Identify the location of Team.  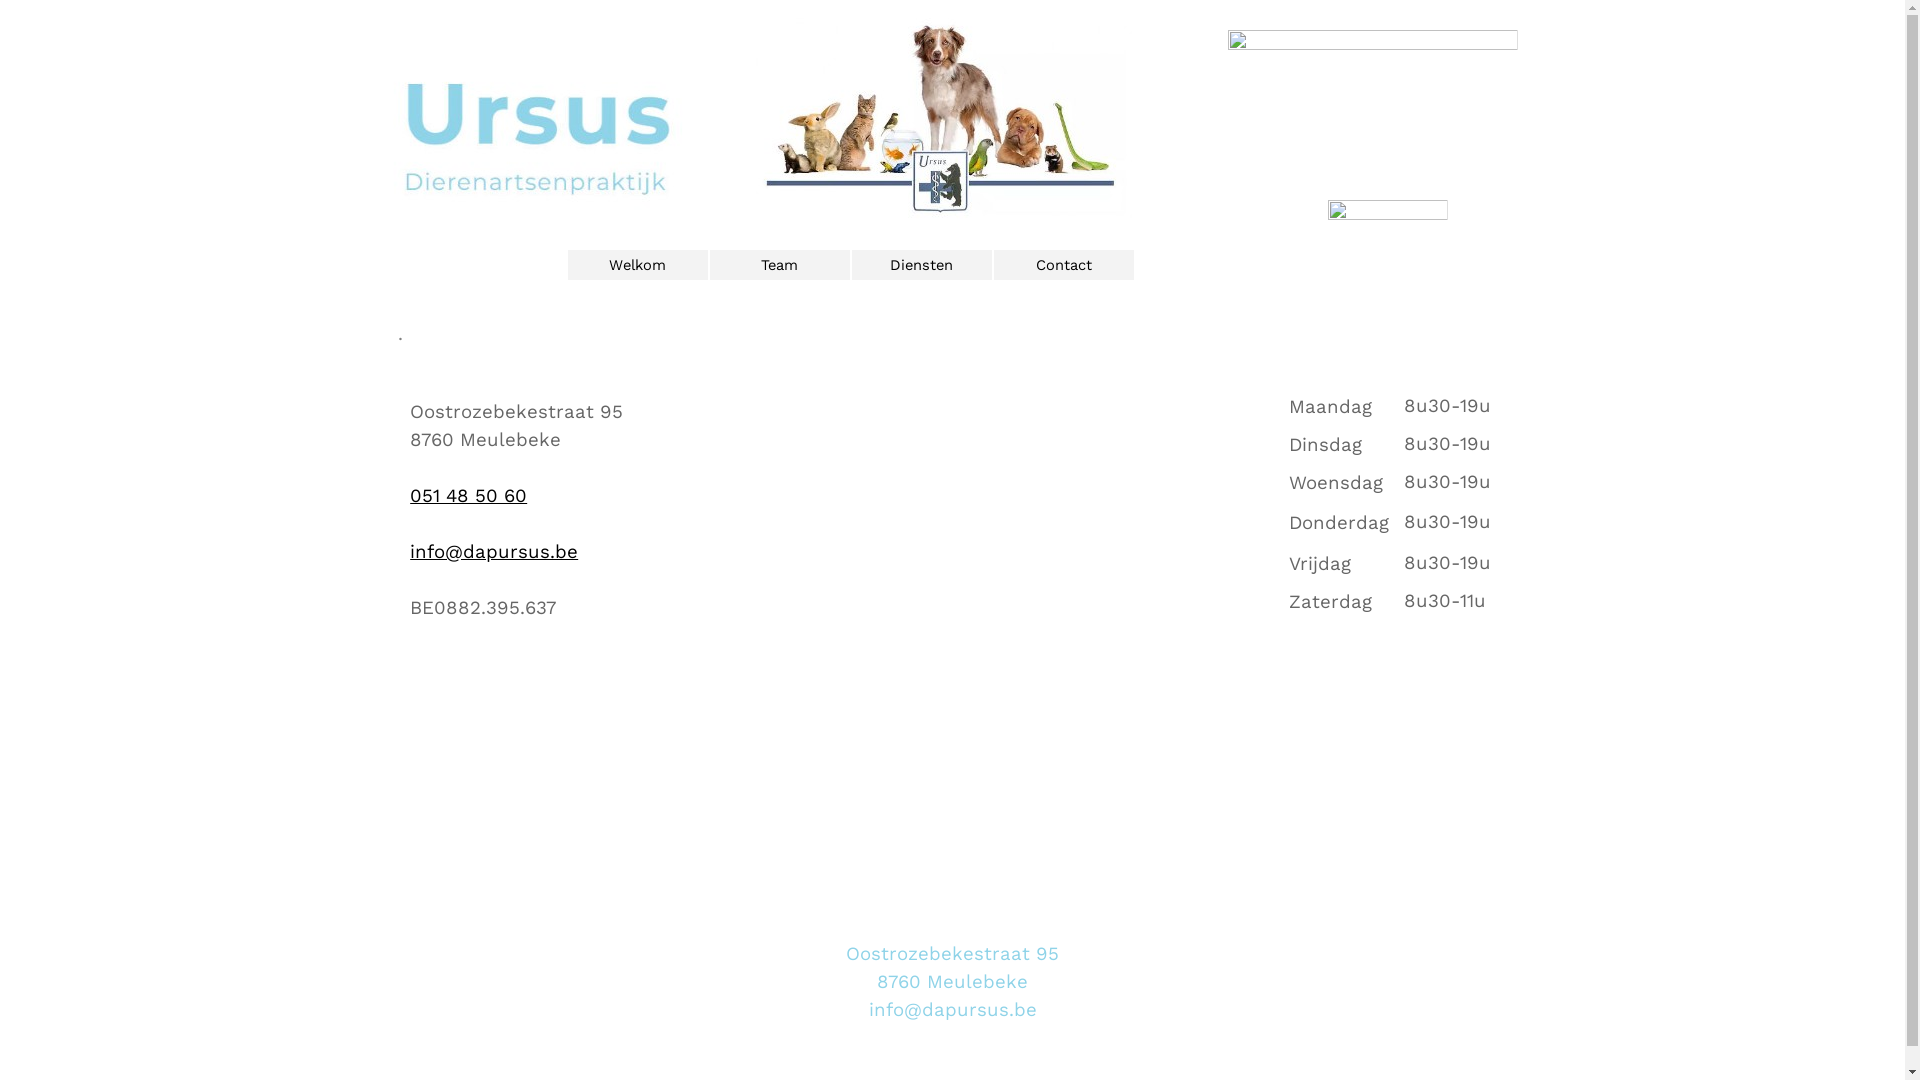
(779, 265).